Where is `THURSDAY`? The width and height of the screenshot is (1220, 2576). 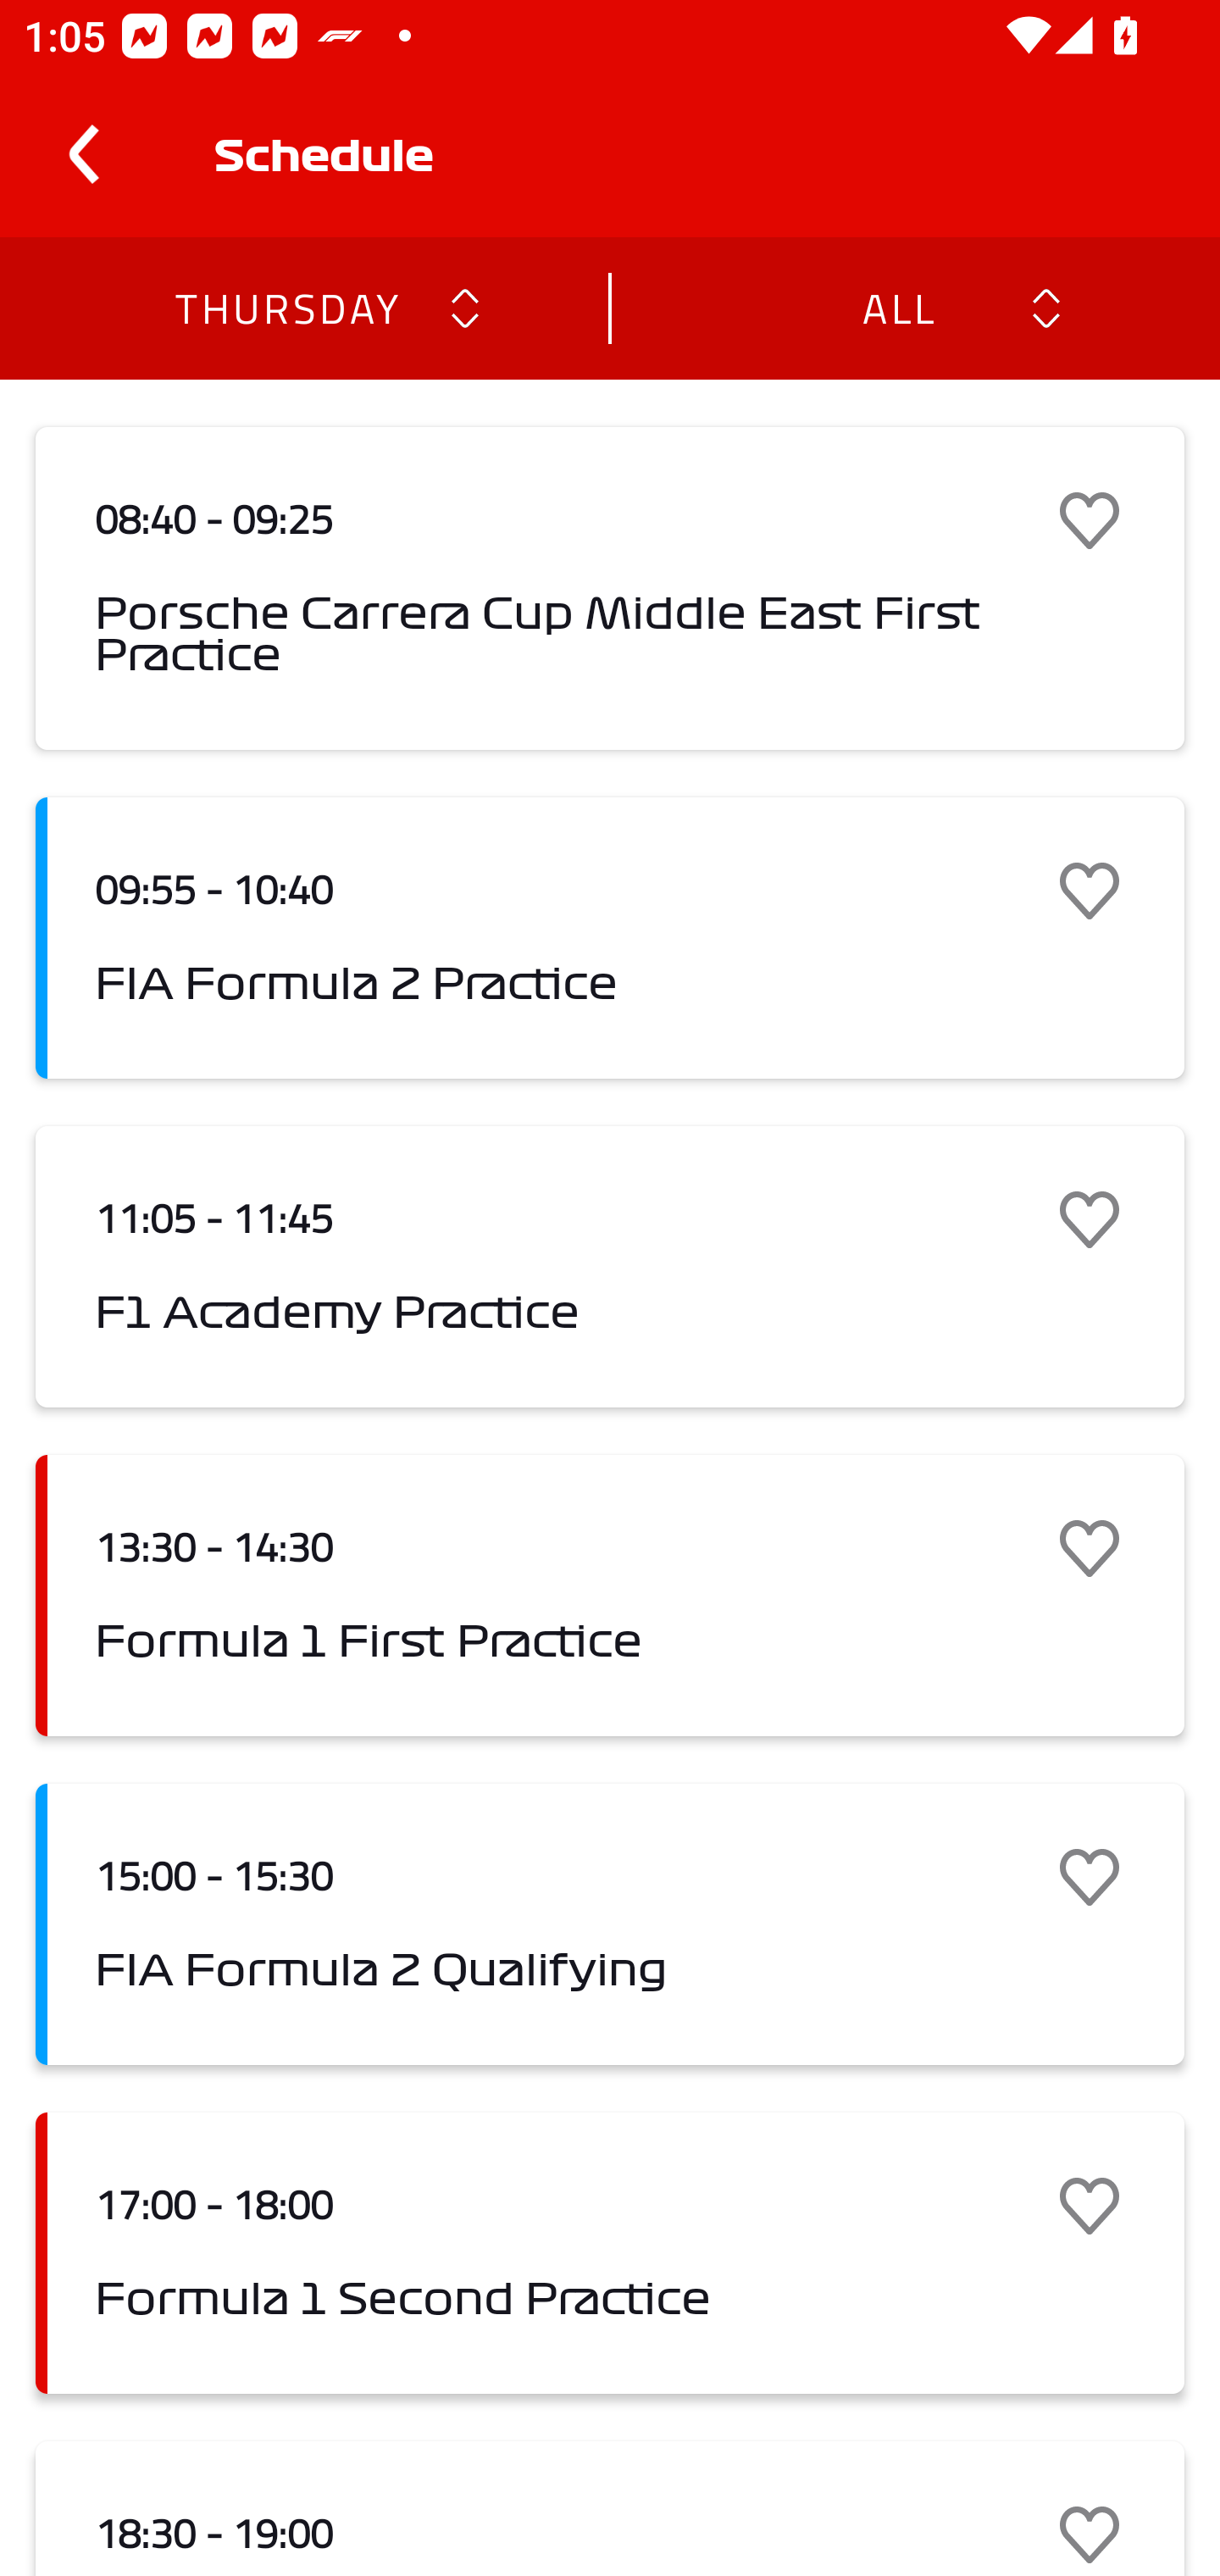 THURSDAY is located at coordinates (286, 307).